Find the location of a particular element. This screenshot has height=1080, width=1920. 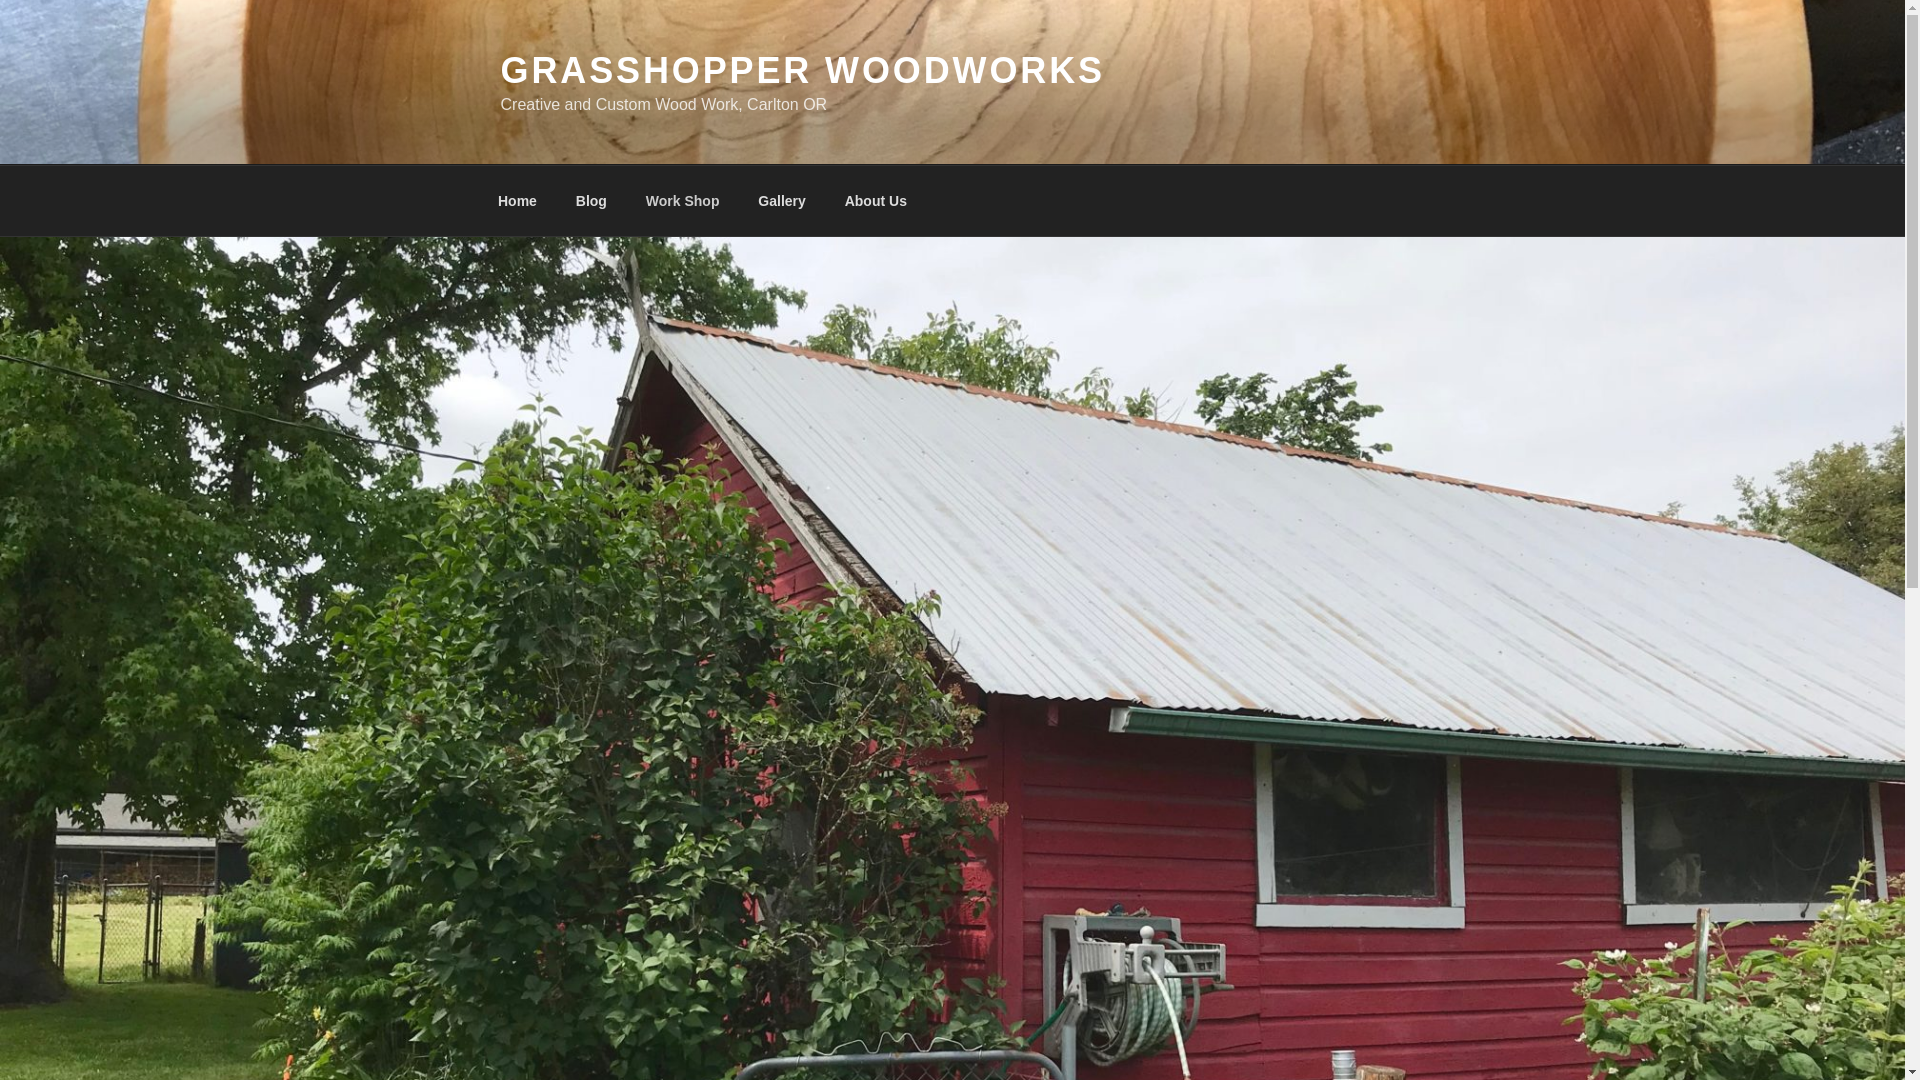

Home is located at coordinates (517, 200).